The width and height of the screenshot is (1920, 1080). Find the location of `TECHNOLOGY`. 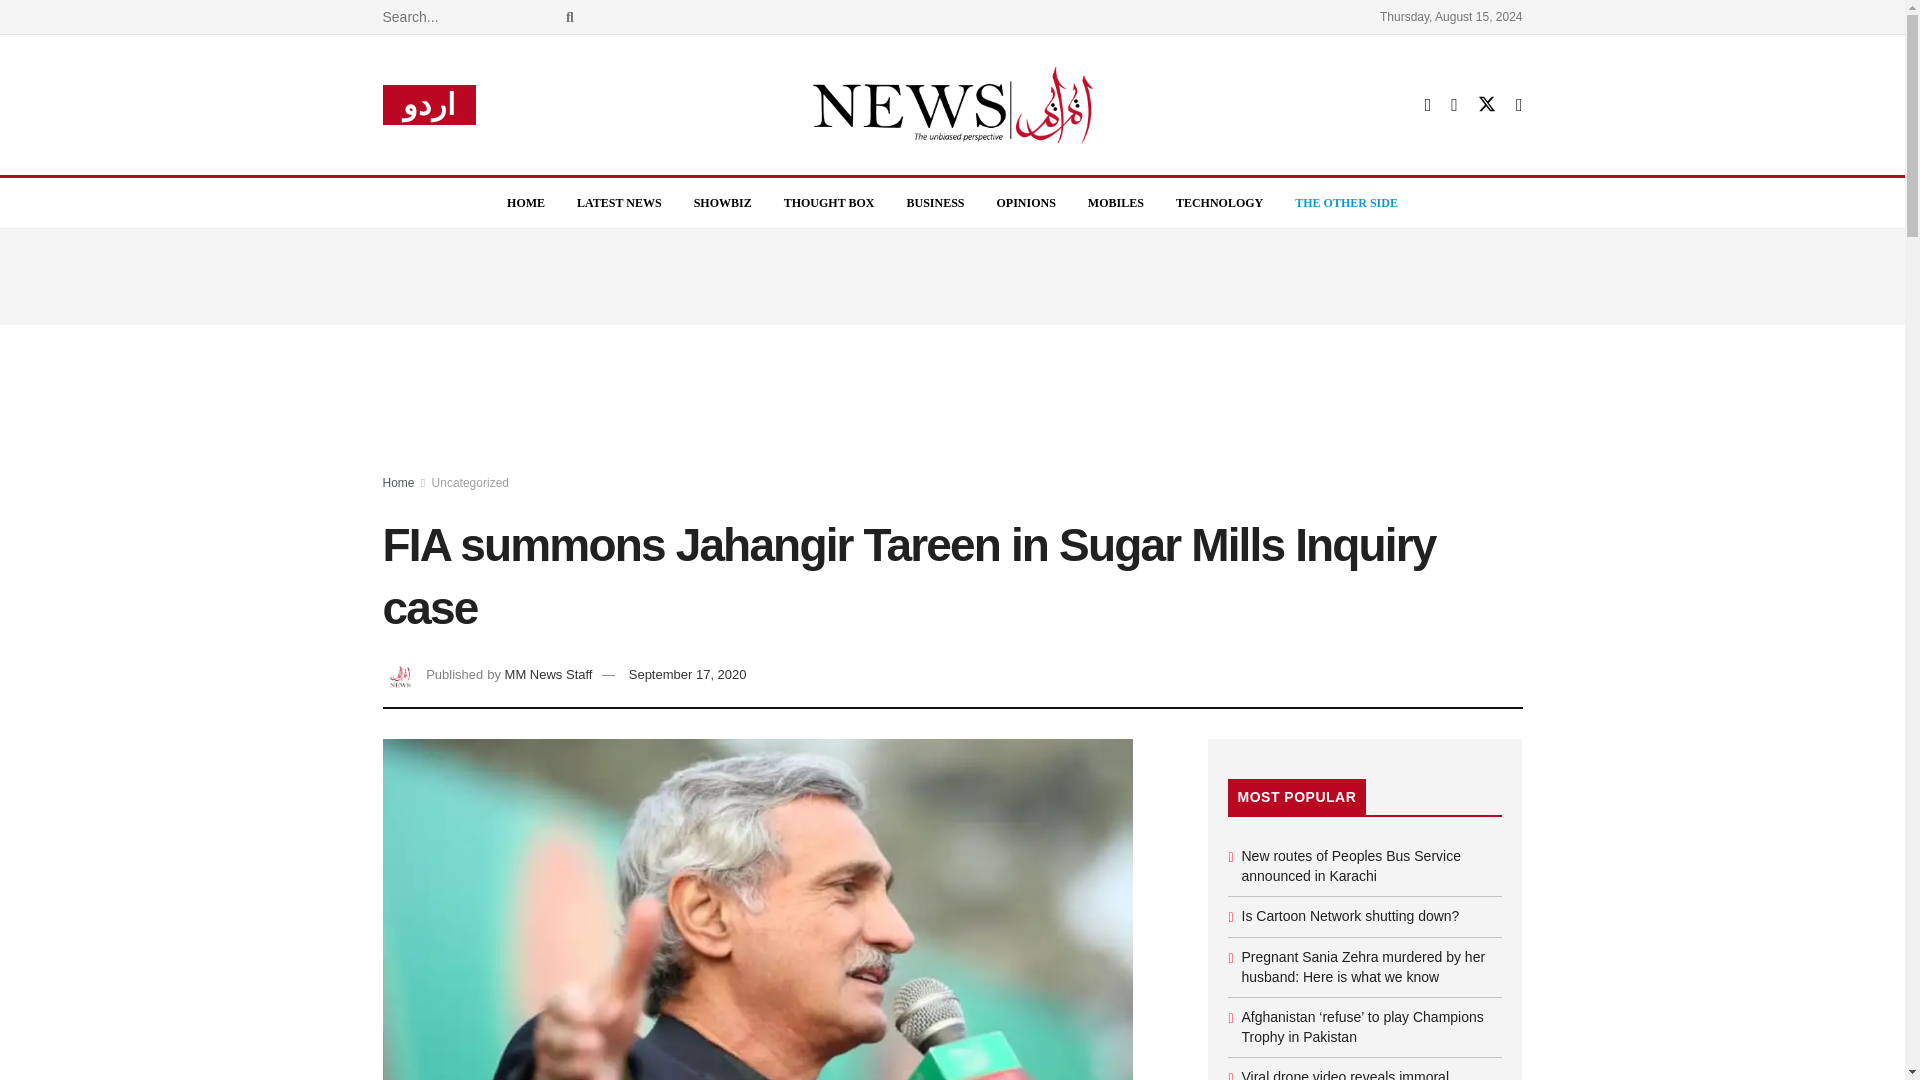

TECHNOLOGY is located at coordinates (1218, 202).